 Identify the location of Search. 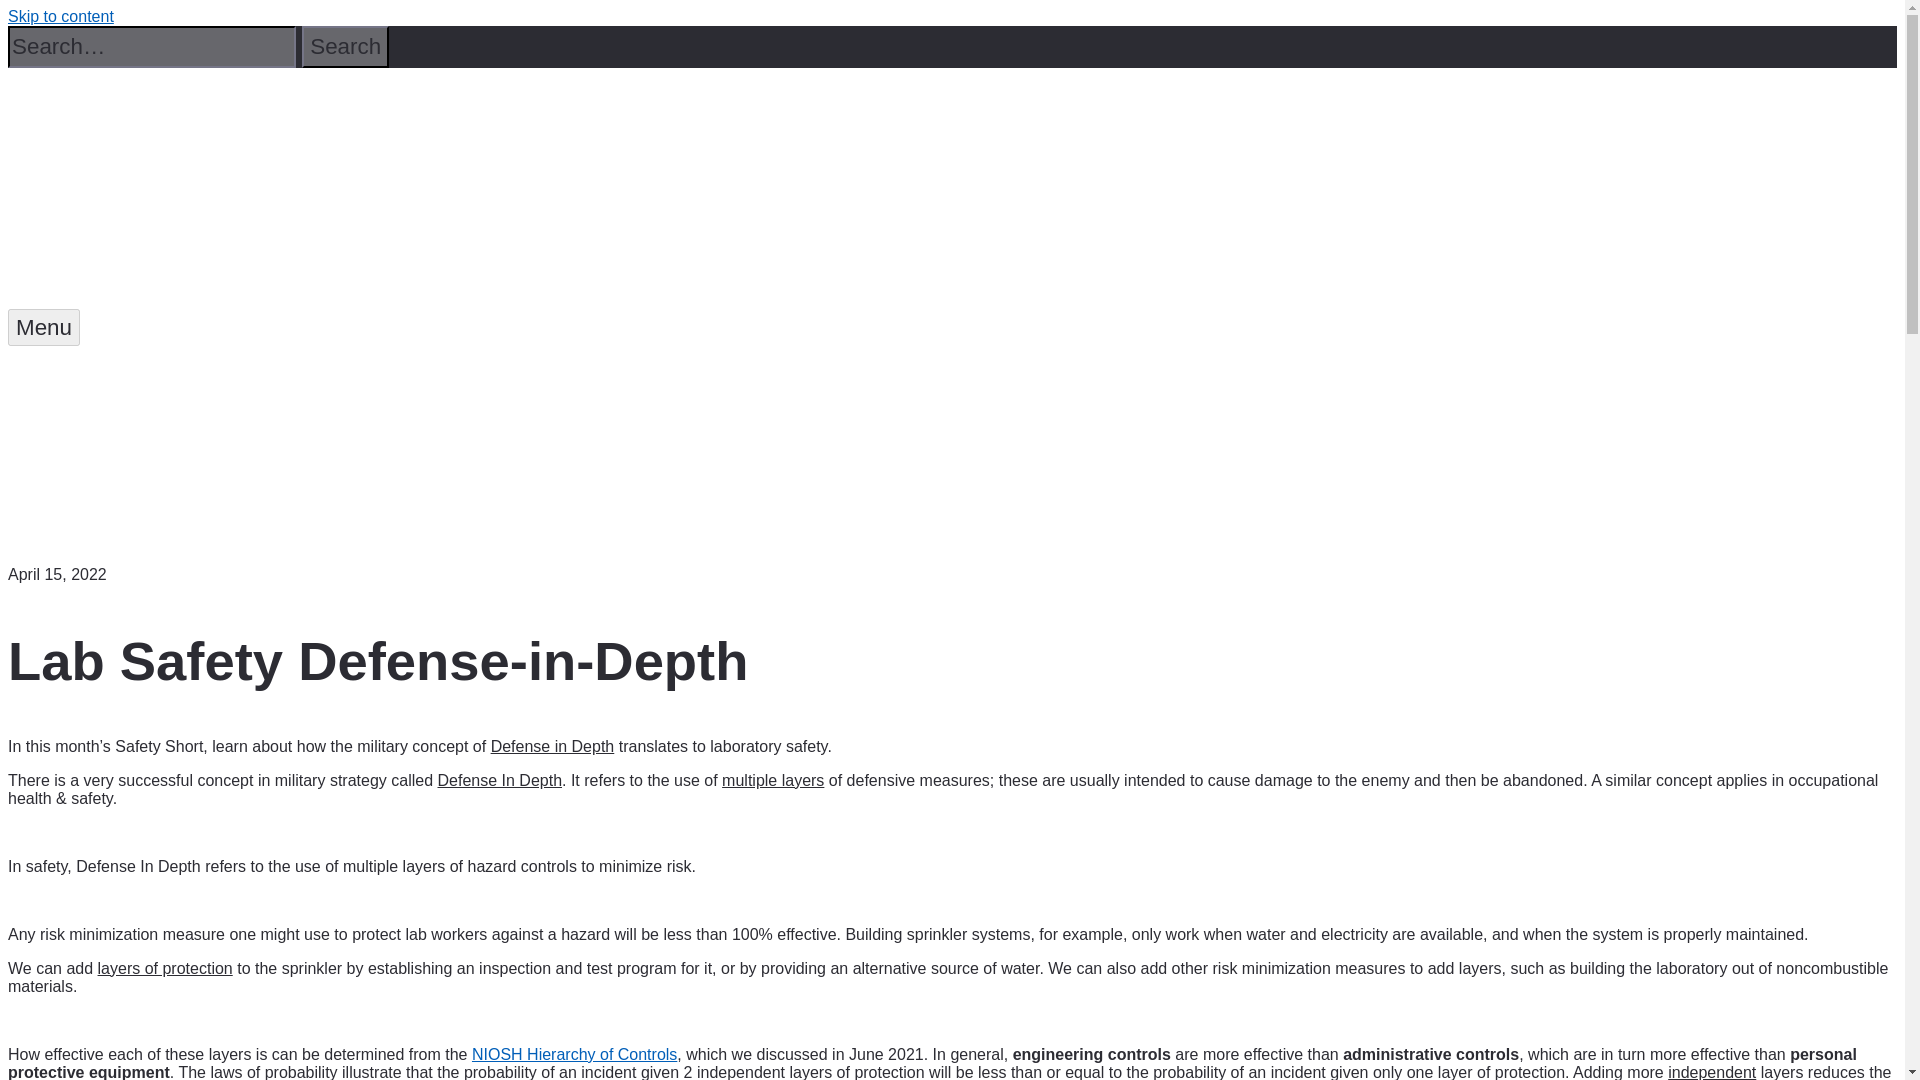
(345, 46).